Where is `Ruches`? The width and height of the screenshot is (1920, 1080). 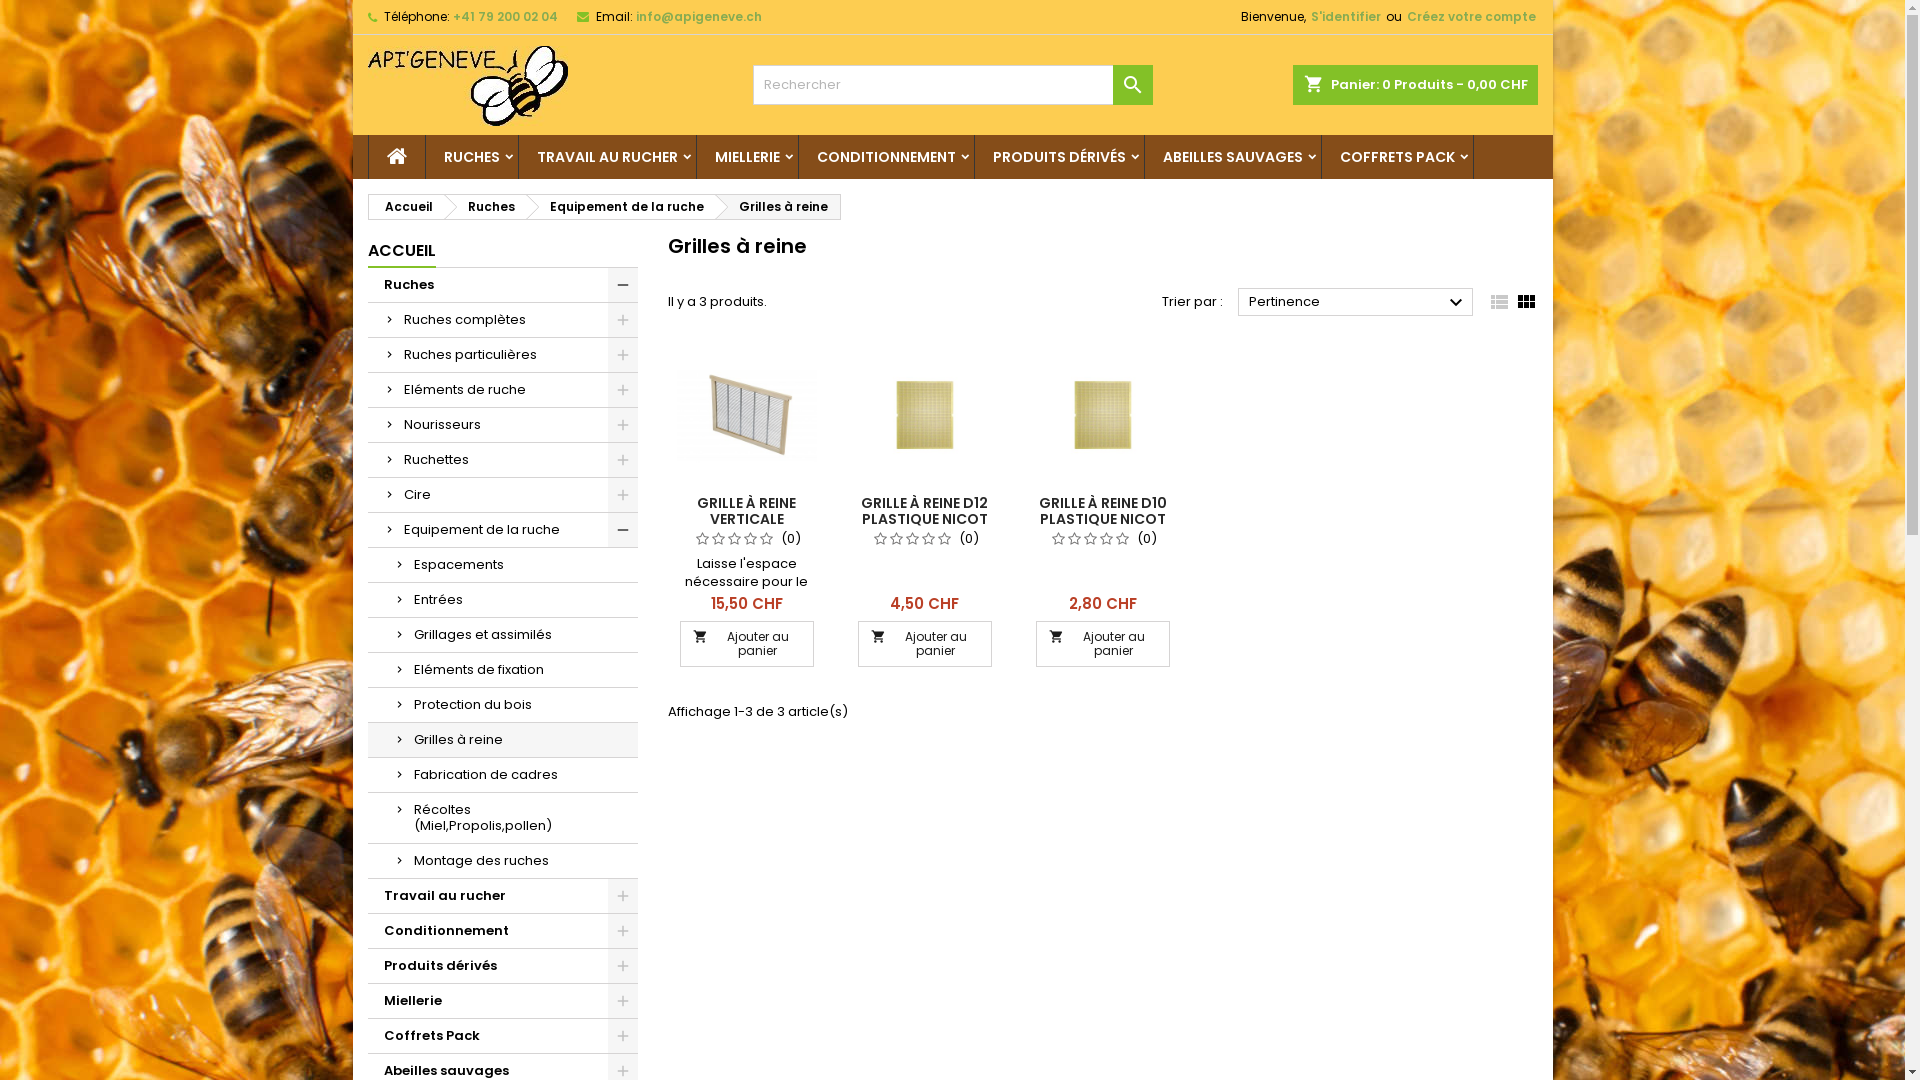 Ruches is located at coordinates (503, 286).